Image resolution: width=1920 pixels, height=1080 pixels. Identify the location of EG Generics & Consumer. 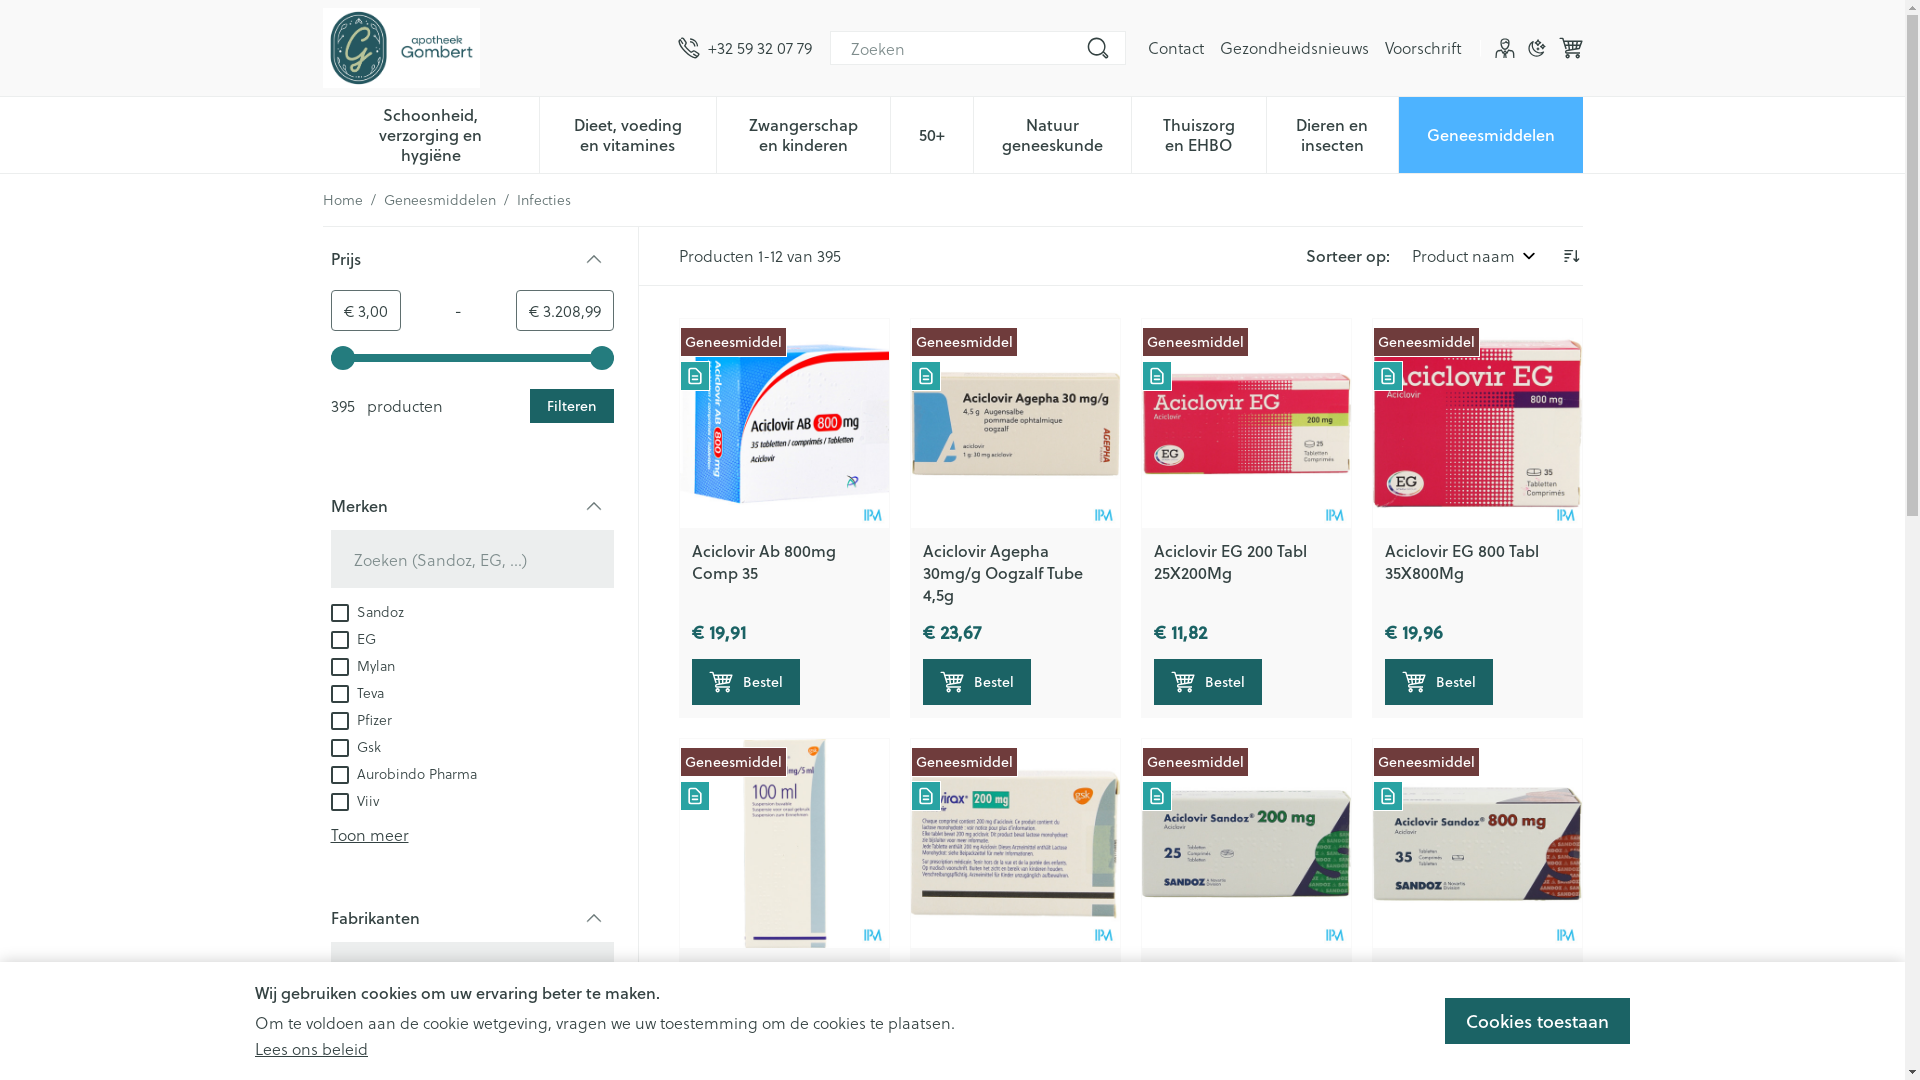
(424, 1050).